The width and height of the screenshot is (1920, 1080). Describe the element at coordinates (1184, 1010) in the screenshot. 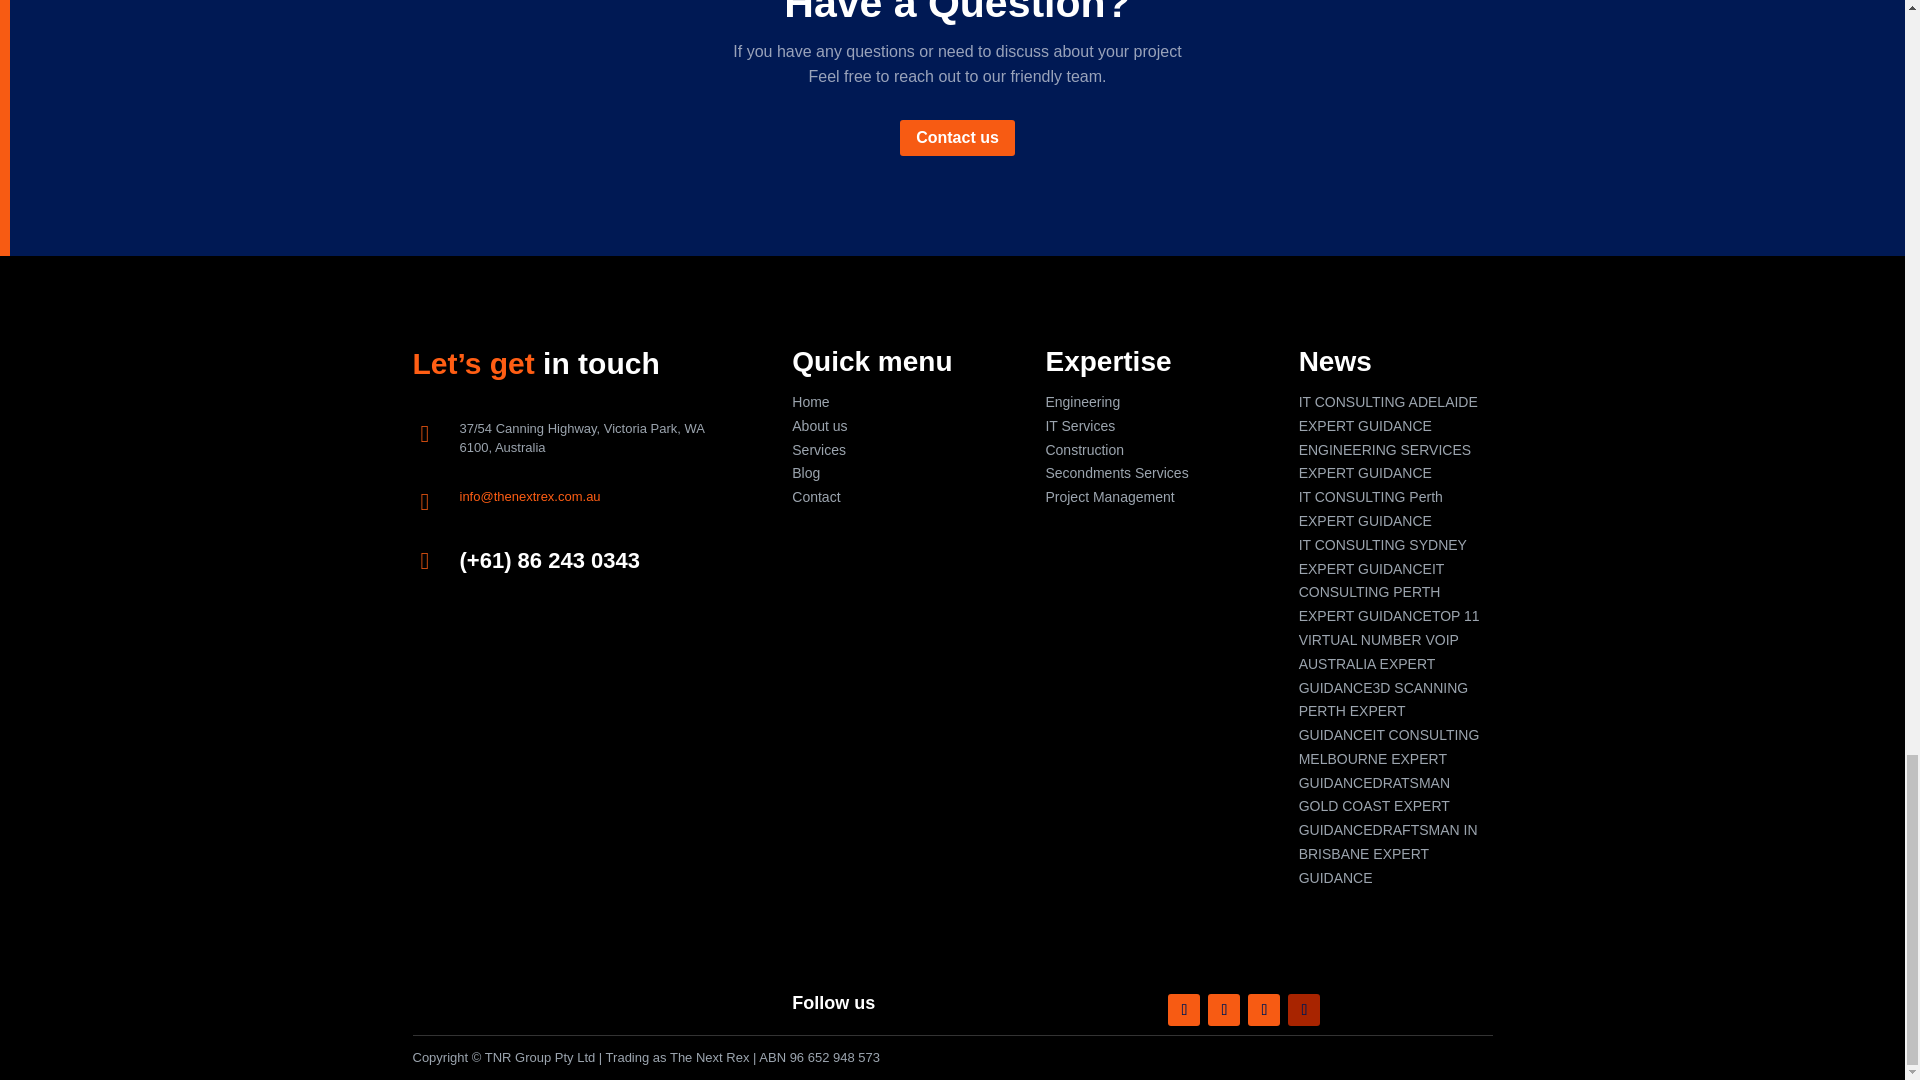

I see `Follow on Facebook` at that location.